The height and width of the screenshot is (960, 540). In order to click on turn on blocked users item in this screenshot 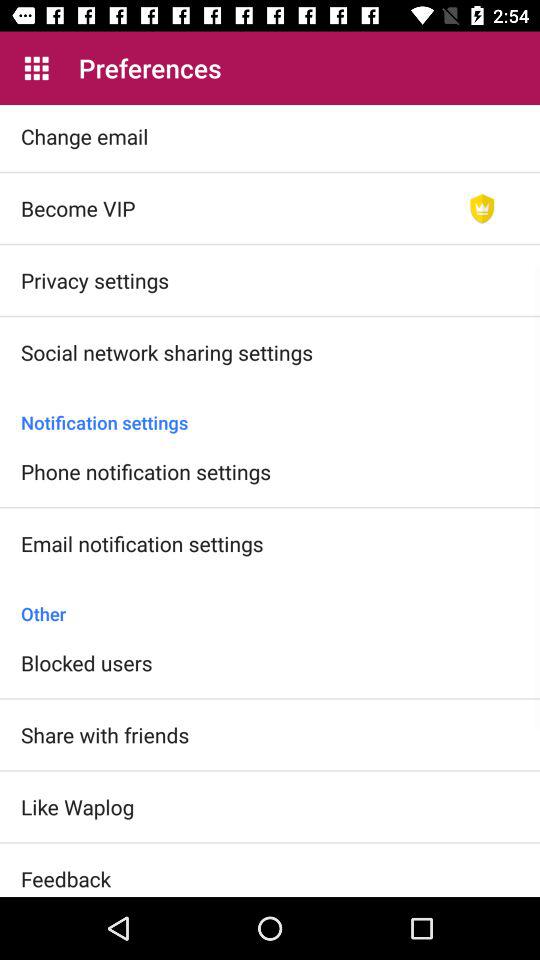, I will do `click(86, 662)`.